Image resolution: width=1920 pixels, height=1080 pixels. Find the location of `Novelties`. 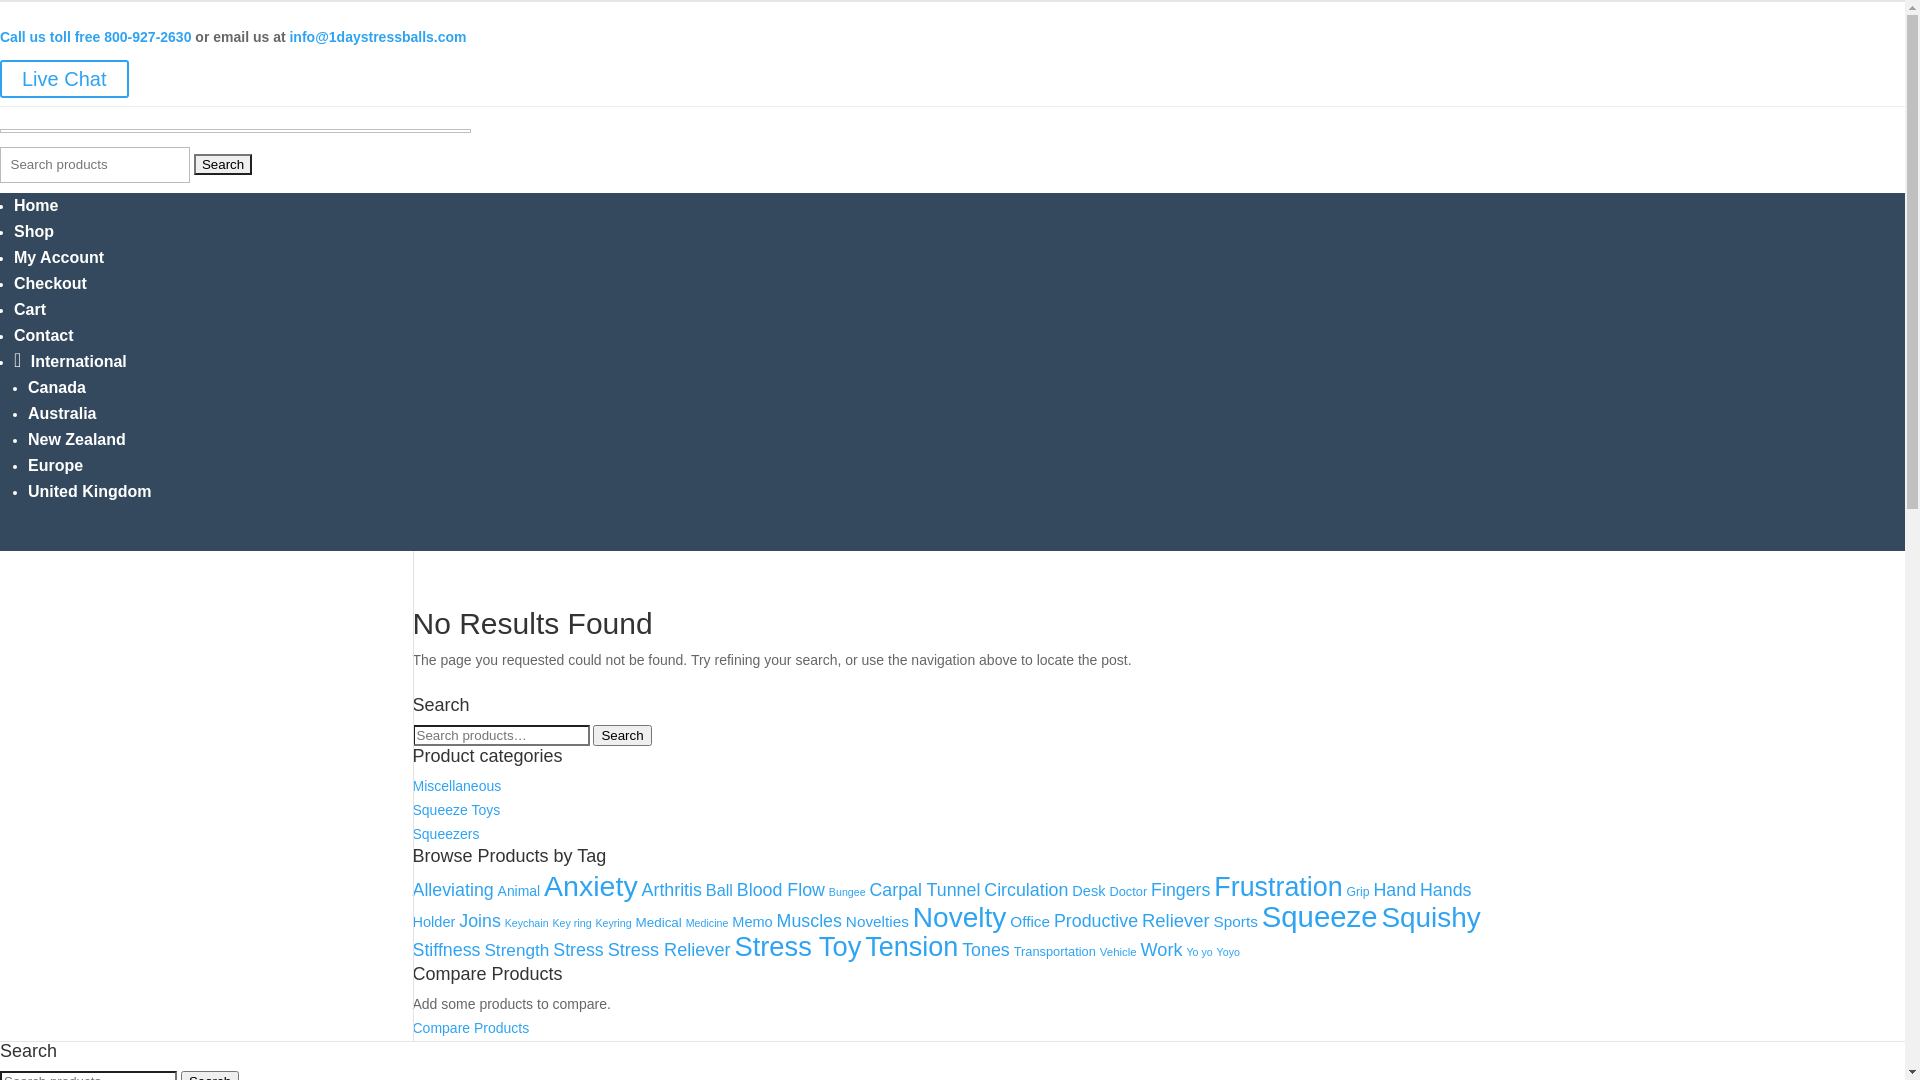

Novelties is located at coordinates (878, 922).